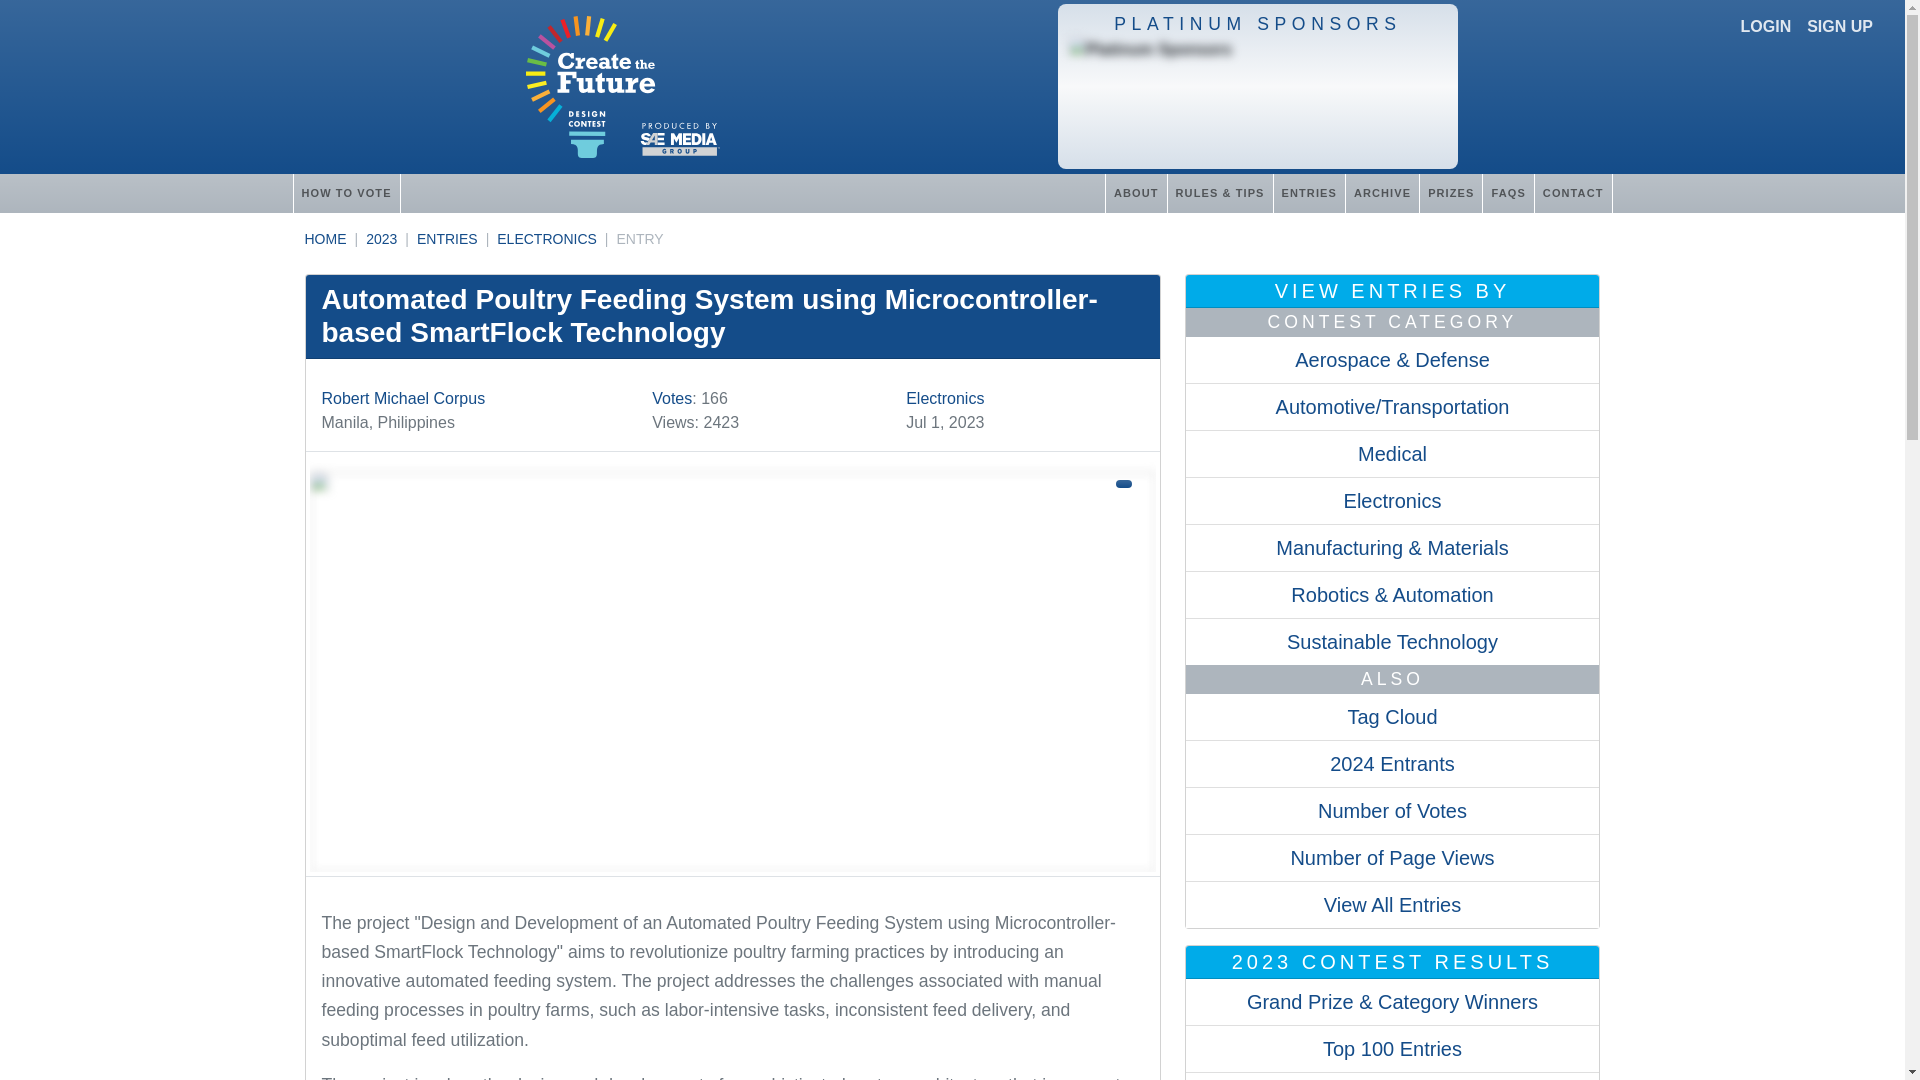 The height and width of the screenshot is (1080, 1920). I want to click on Votes, so click(672, 398).